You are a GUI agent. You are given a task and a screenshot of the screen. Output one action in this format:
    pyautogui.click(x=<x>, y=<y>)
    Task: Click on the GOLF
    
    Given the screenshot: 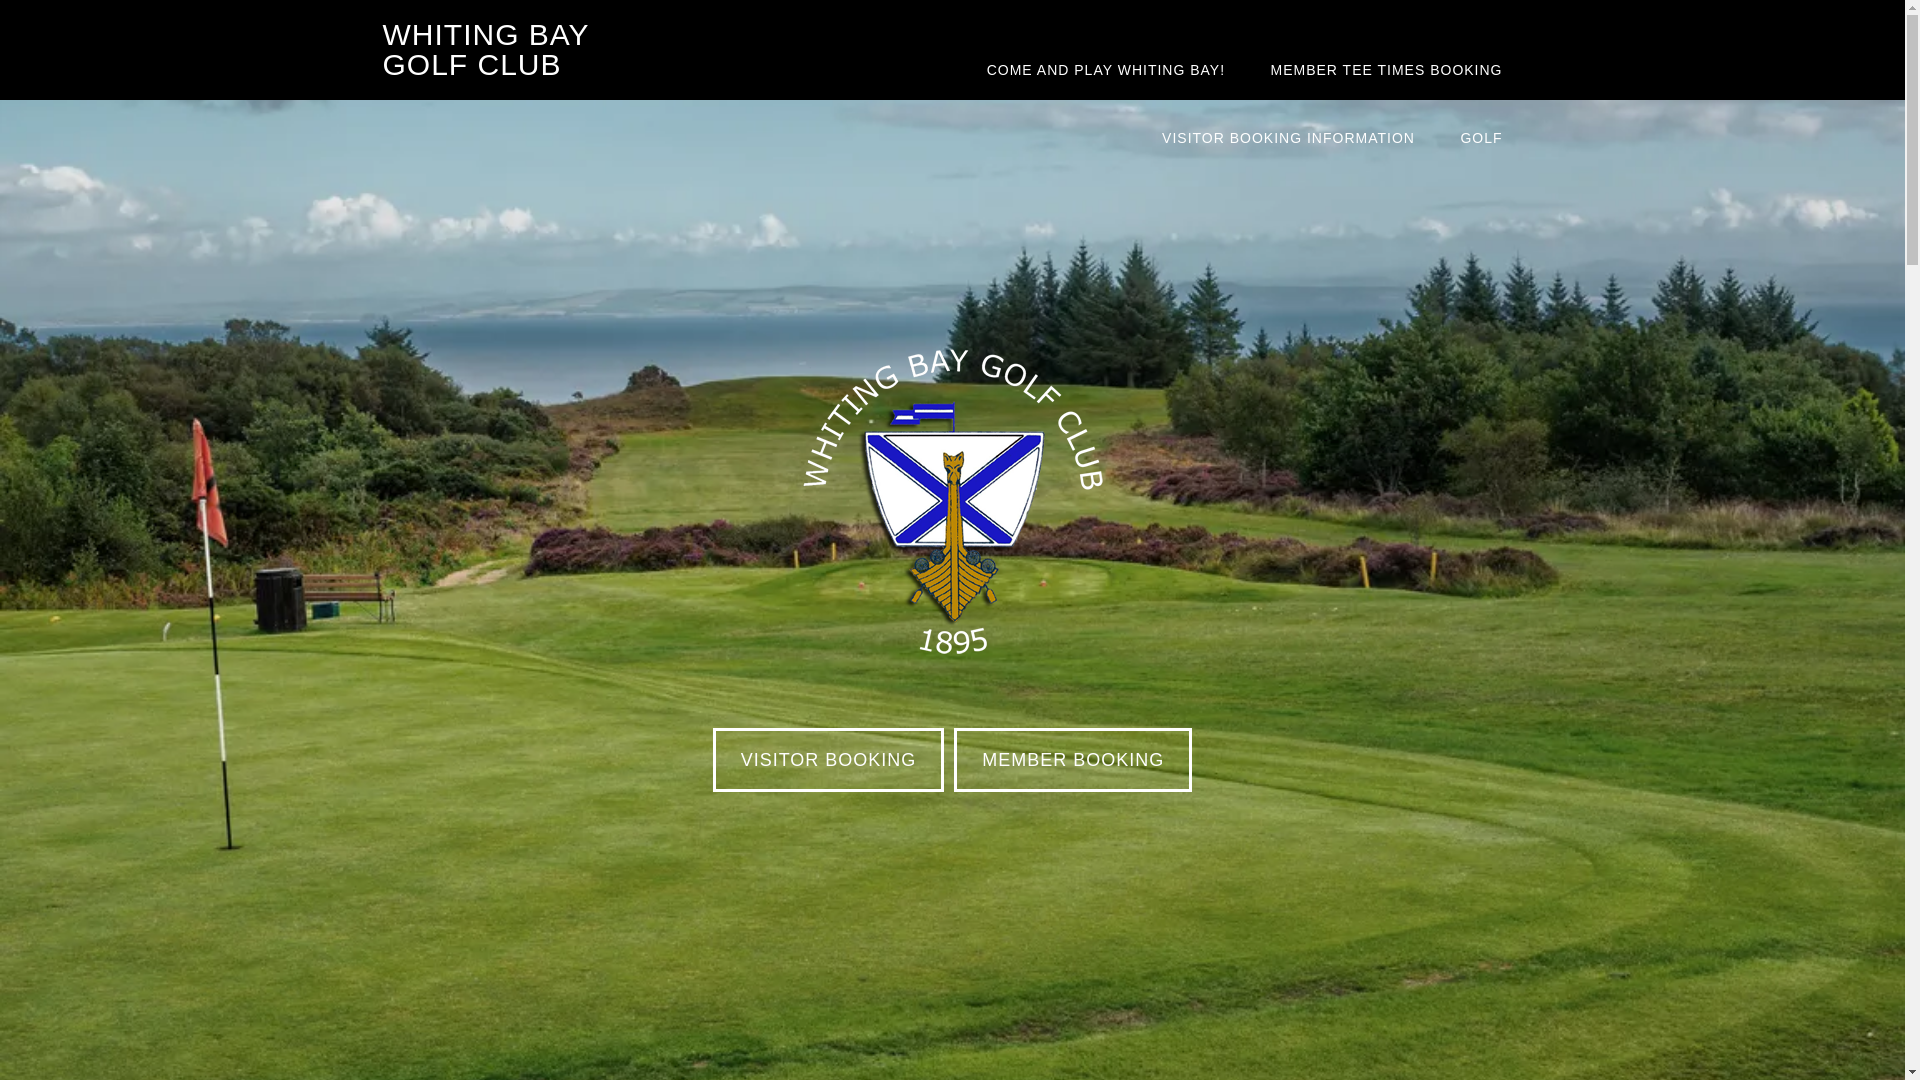 What is the action you would take?
    pyautogui.click(x=1481, y=137)
    